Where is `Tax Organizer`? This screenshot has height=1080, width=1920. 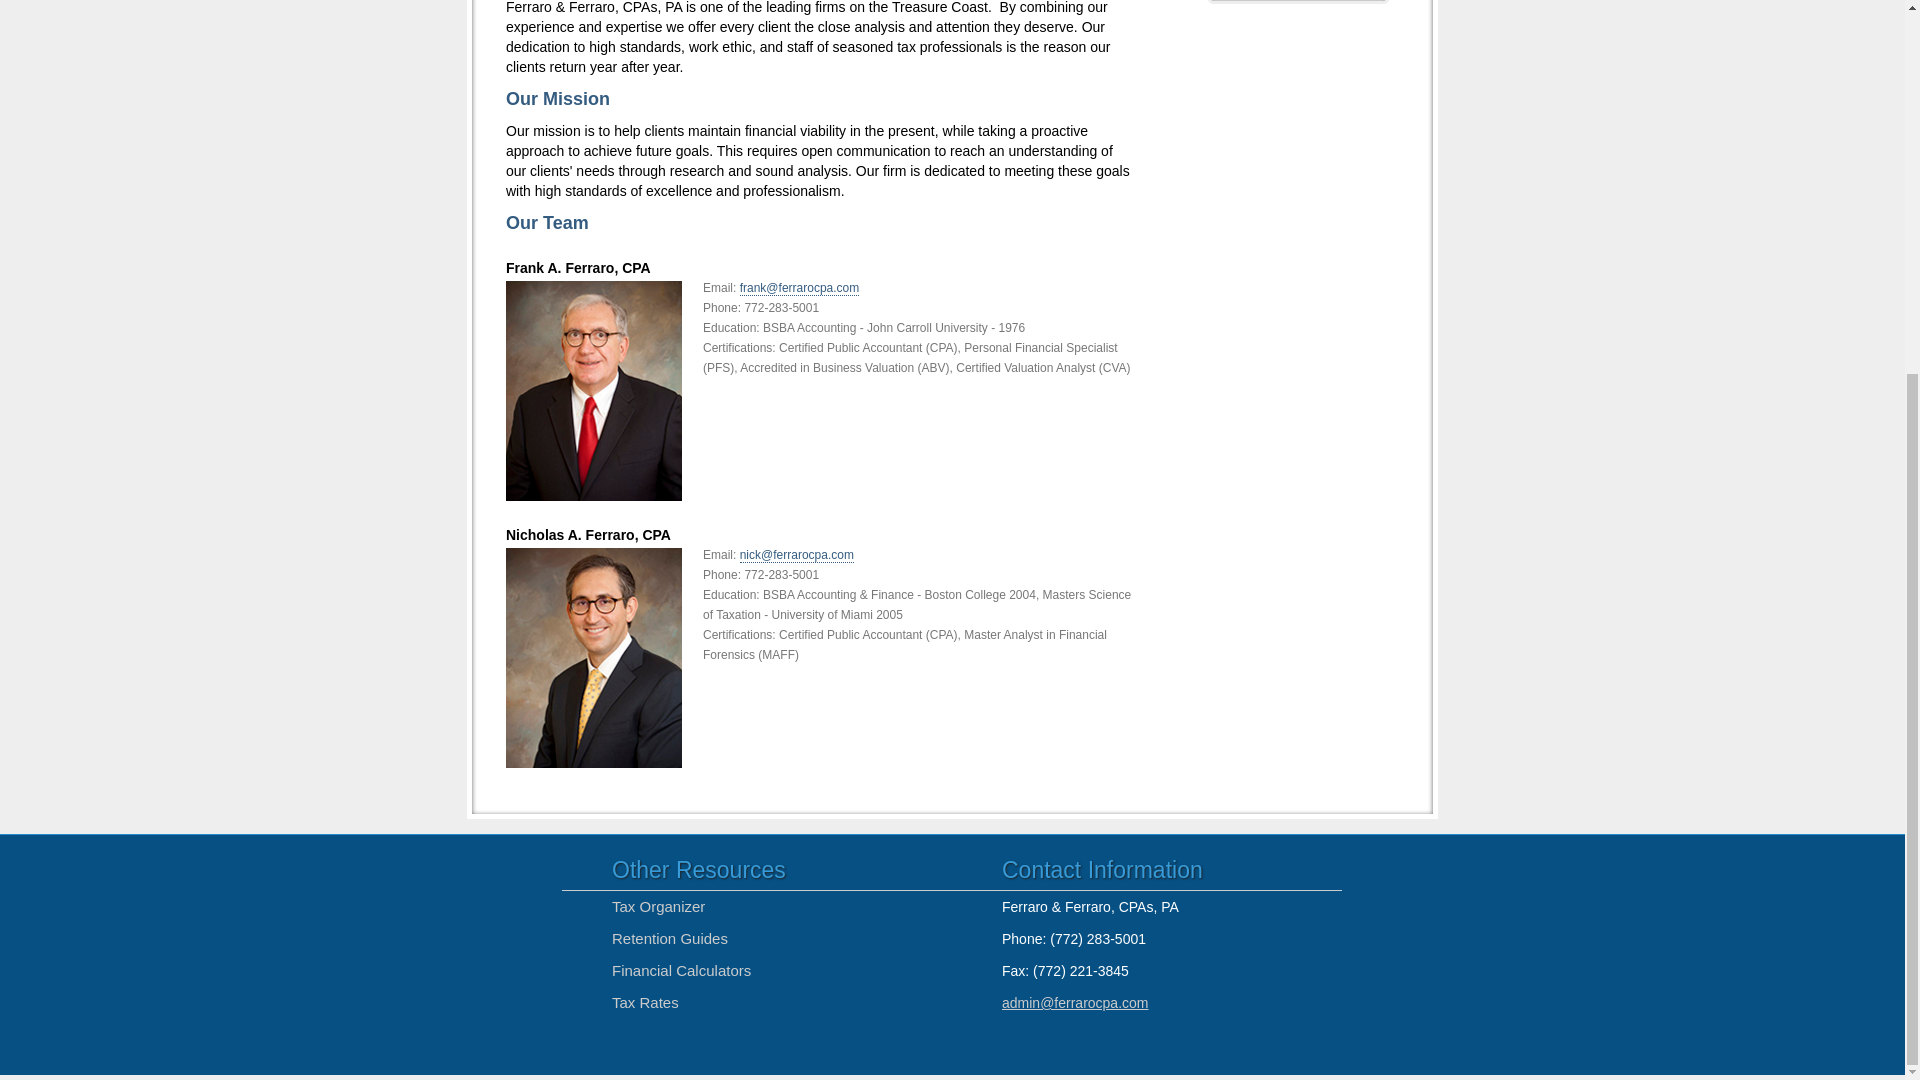 Tax Organizer is located at coordinates (658, 906).